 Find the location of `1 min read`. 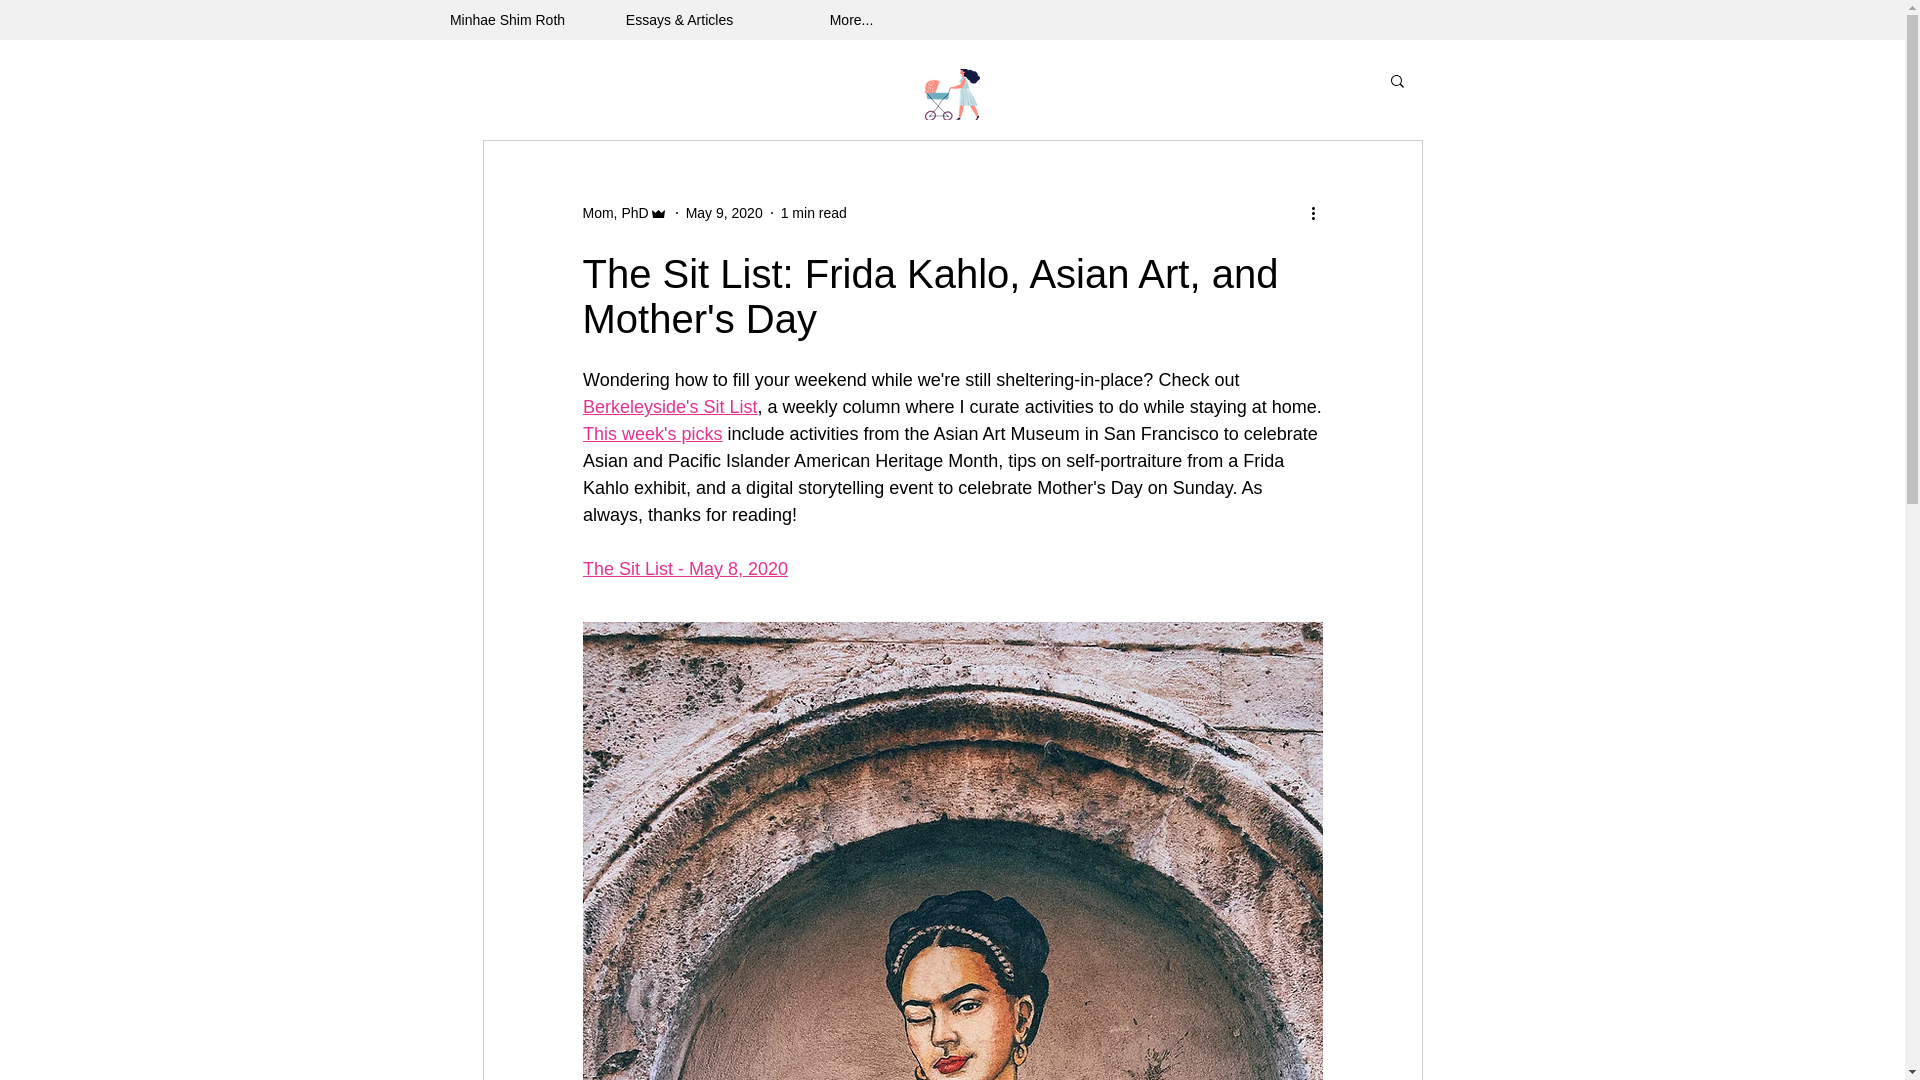

1 min read is located at coordinates (814, 212).